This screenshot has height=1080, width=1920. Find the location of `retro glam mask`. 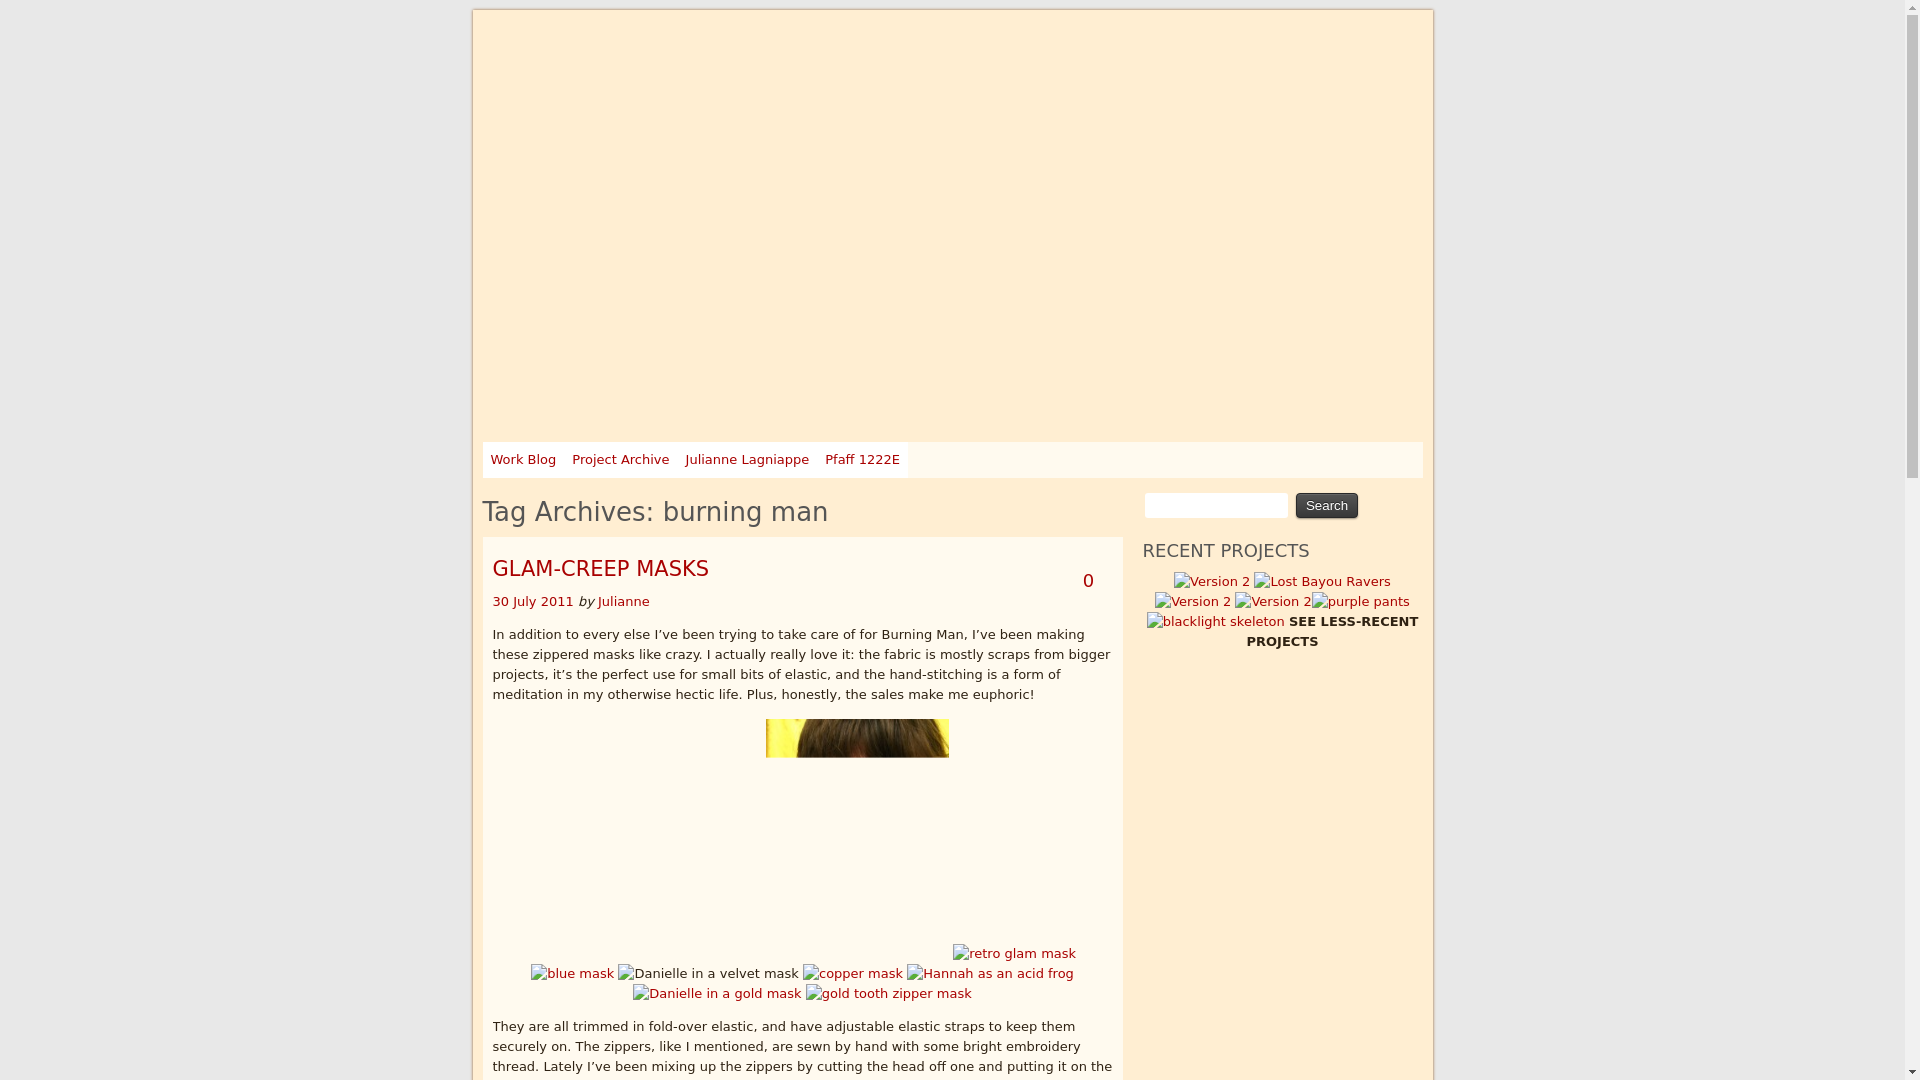

retro glam mask is located at coordinates (1014, 954).